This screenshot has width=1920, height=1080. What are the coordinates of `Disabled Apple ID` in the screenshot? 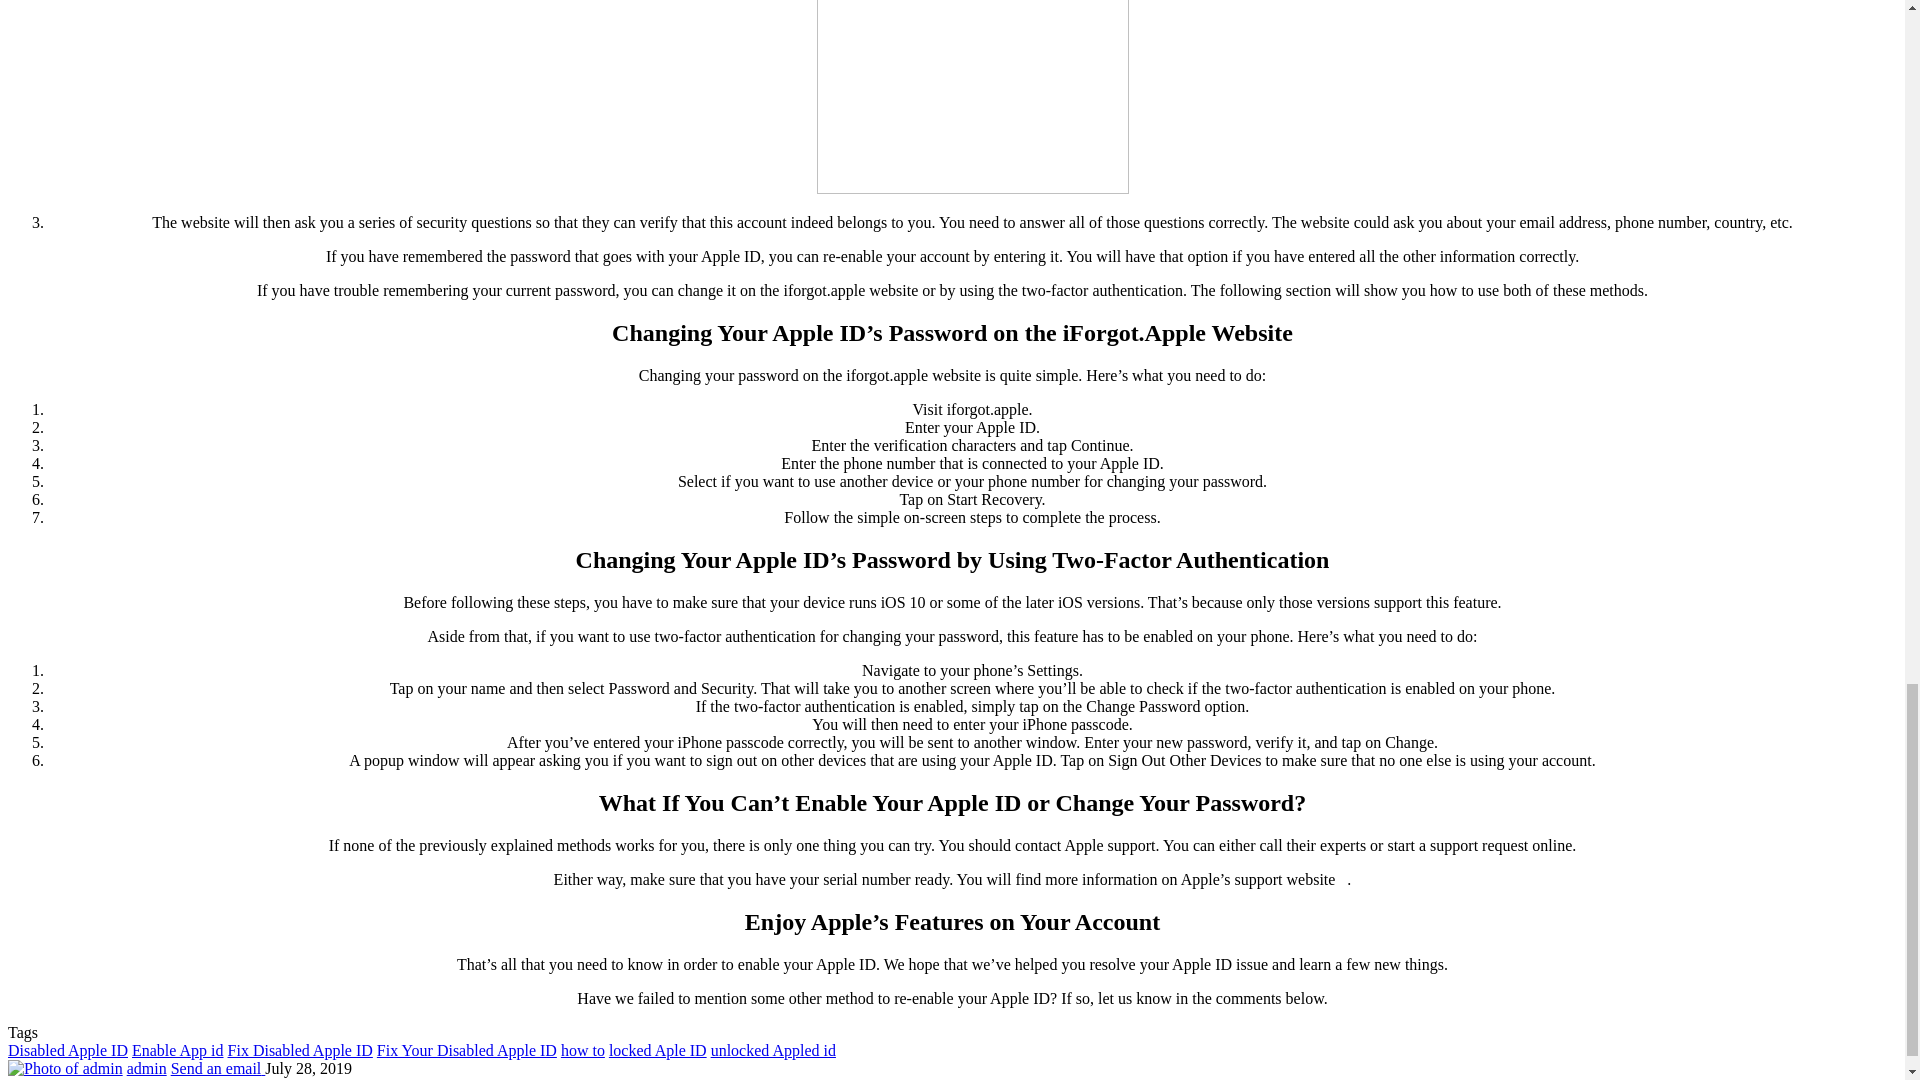 It's located at (68, 1050).